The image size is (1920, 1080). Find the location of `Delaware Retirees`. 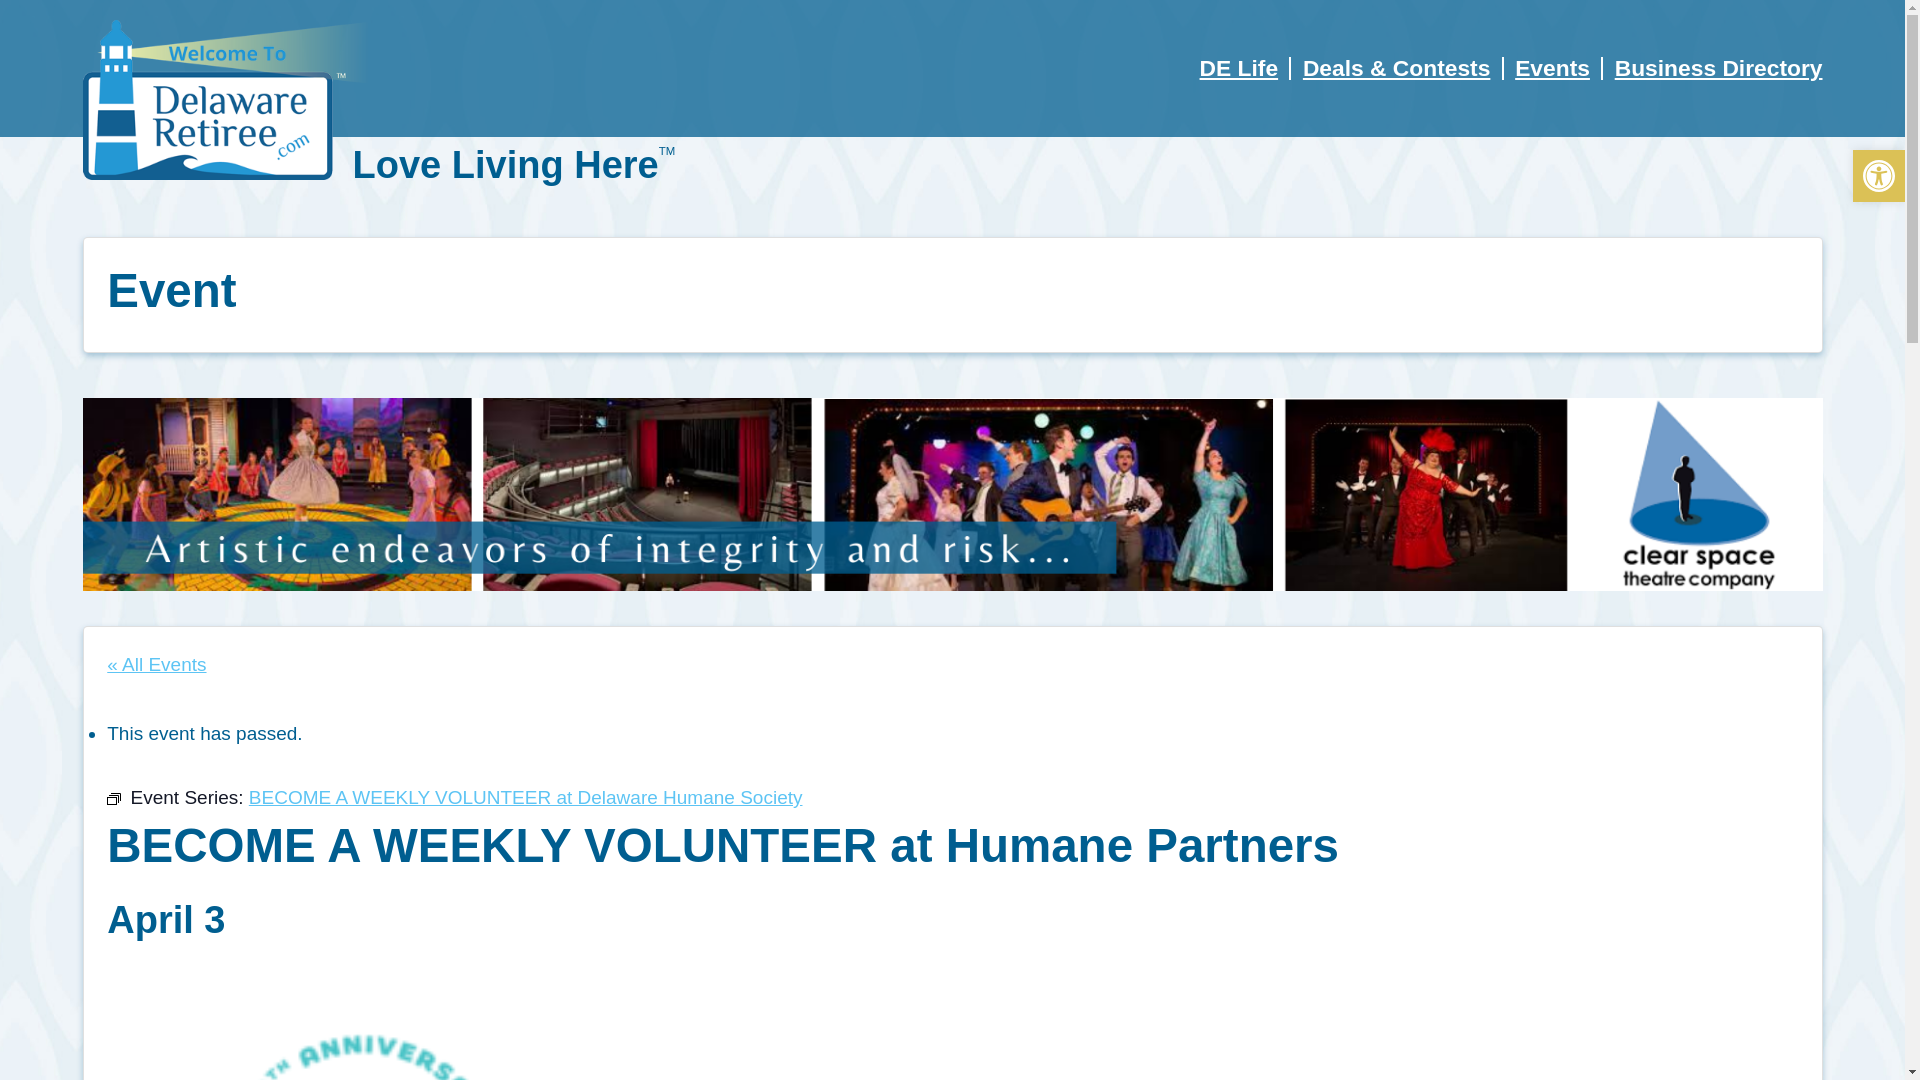

Delaware Retirees is located at coordinates (232, 100).